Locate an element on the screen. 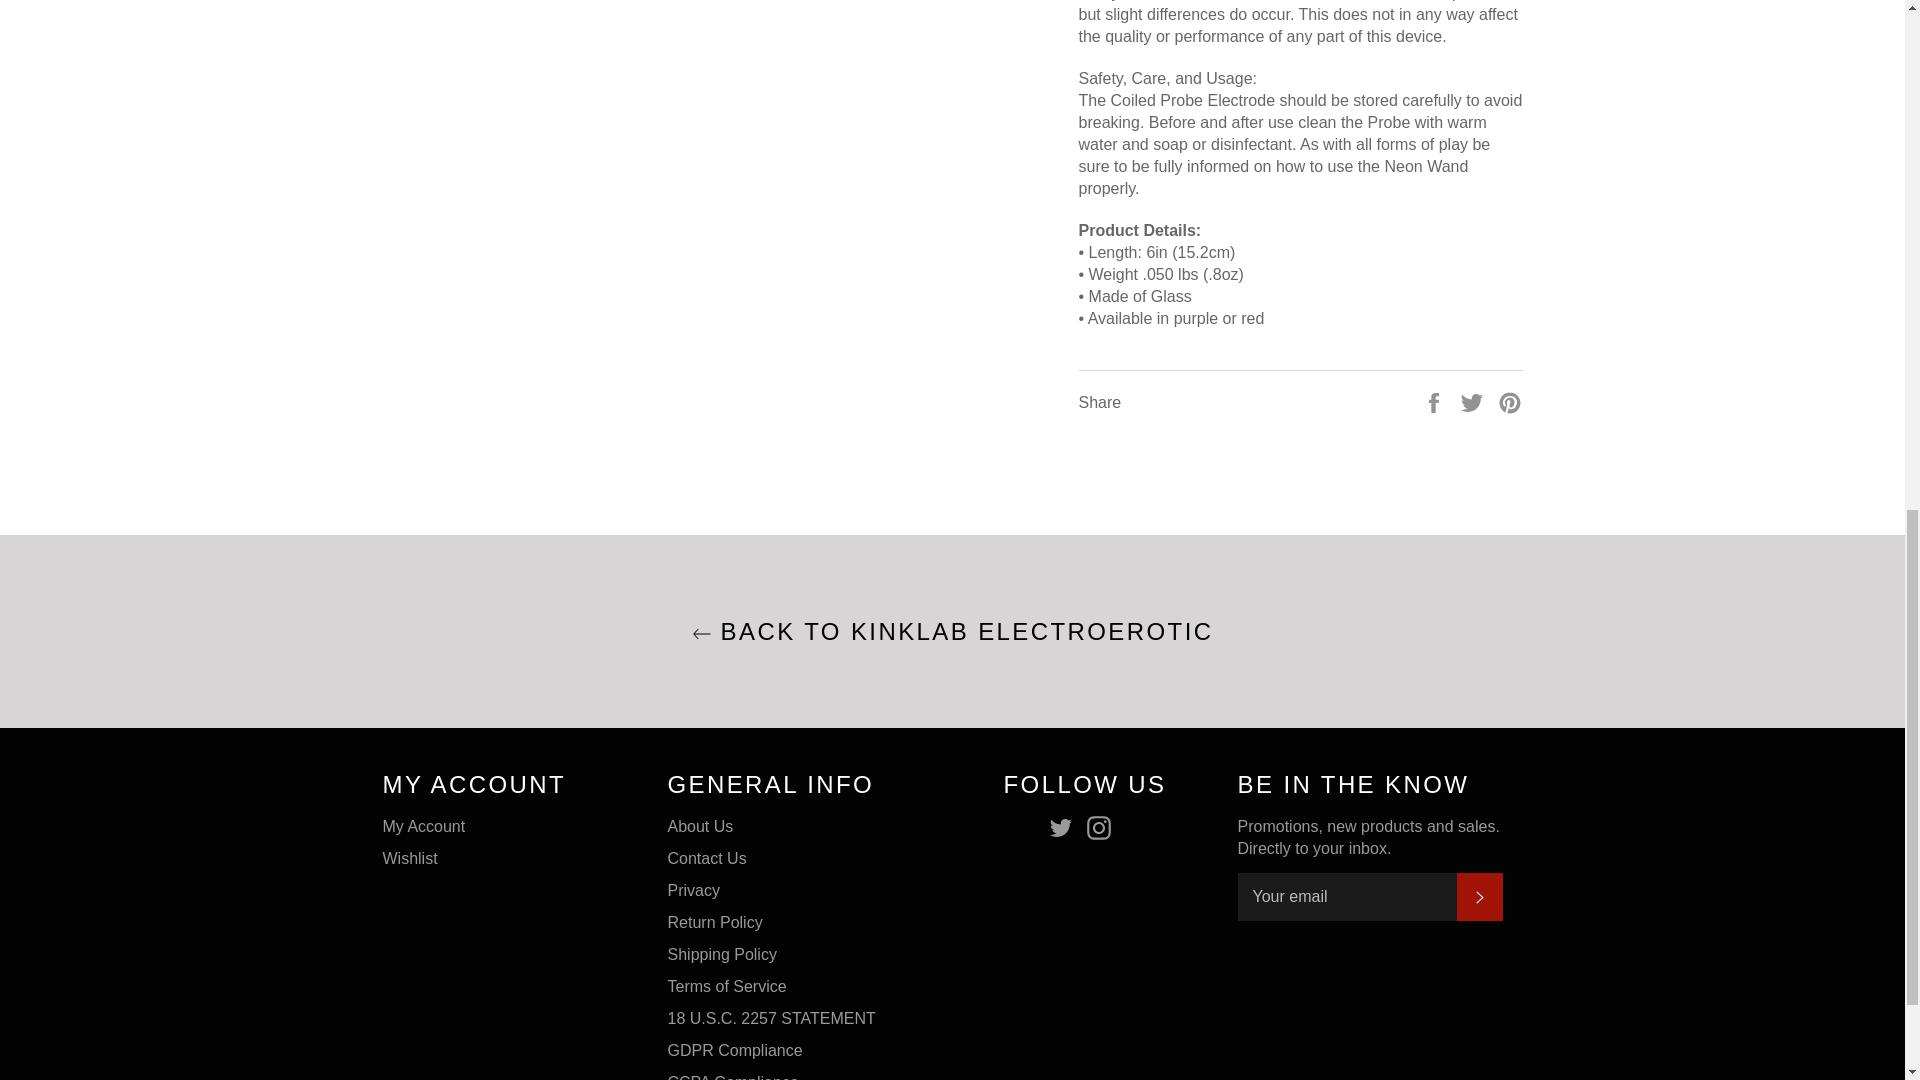 Image resolution: width=1920 pixels, height=1080 pixels. Tweet on Twitter is located at coordinates (1474, 402).